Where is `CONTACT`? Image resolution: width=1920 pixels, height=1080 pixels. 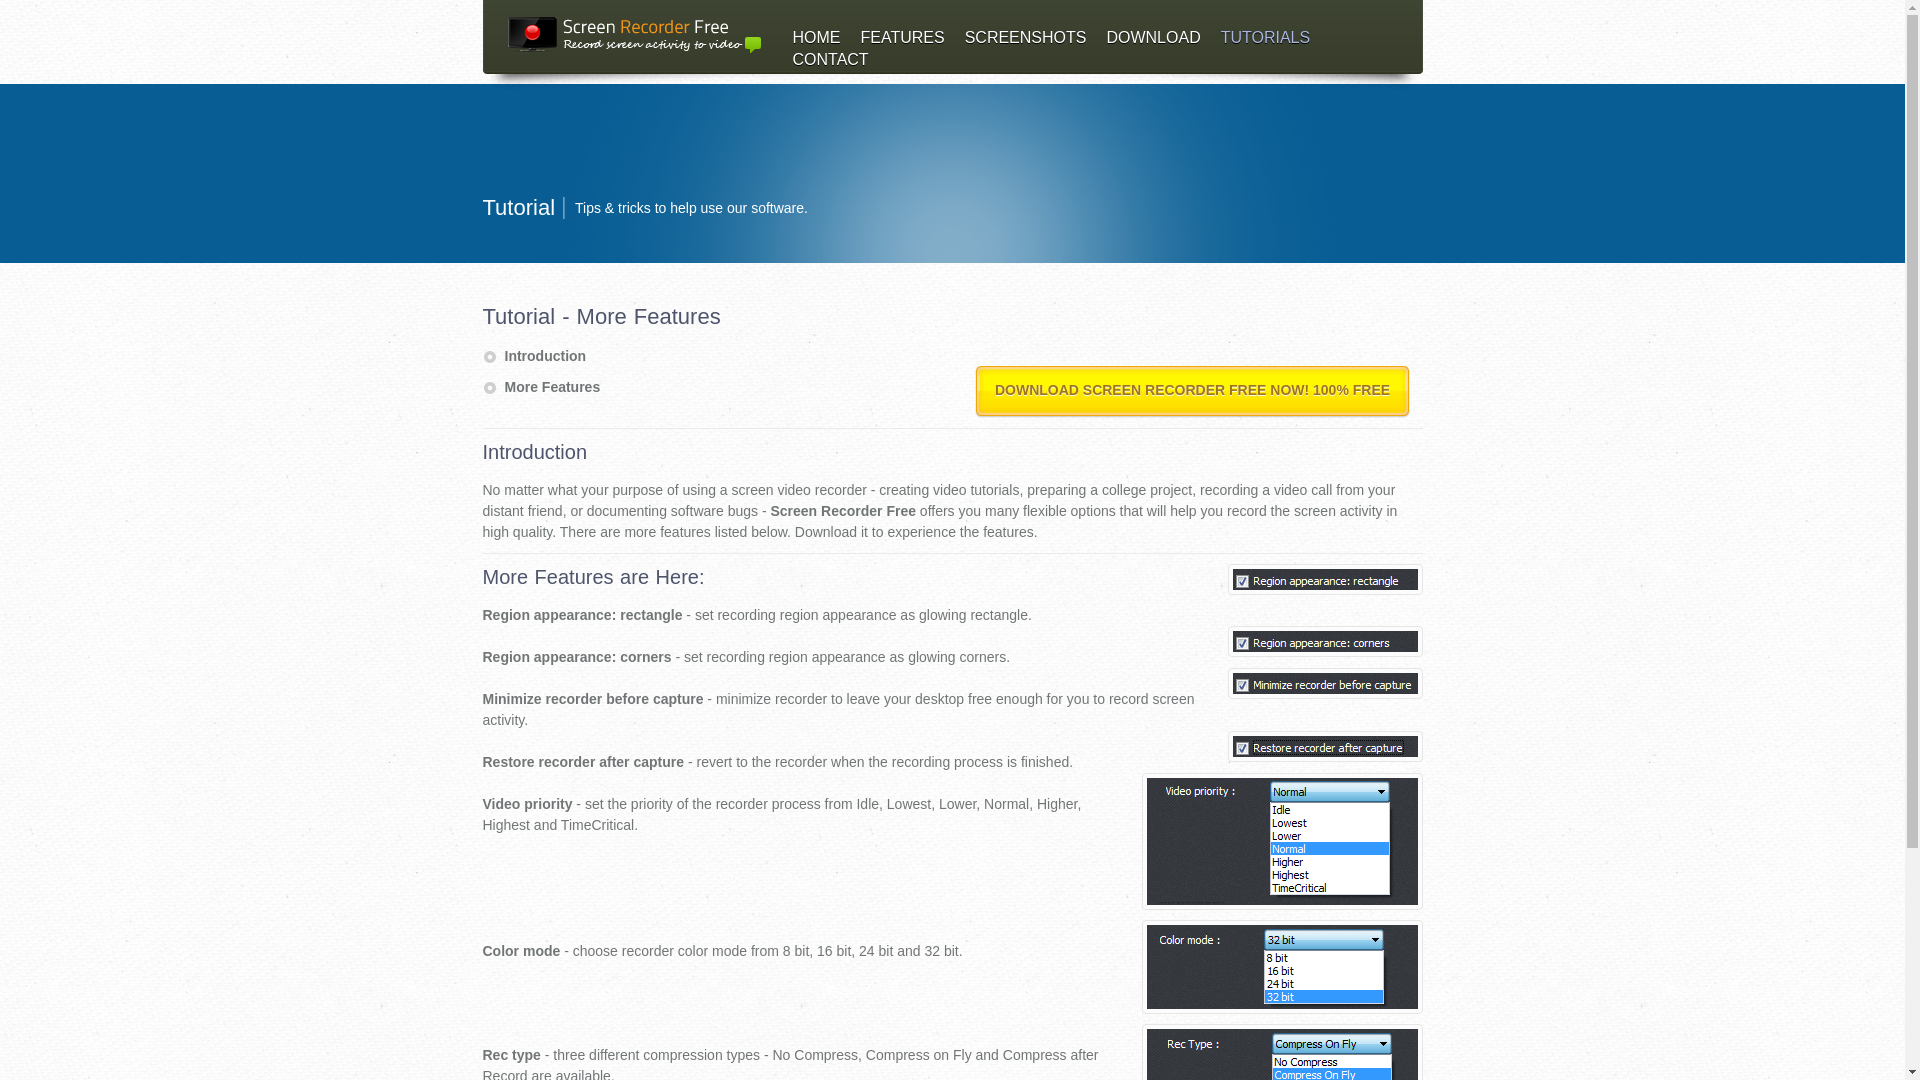
CONTACT is located at coordinates (829, 59).